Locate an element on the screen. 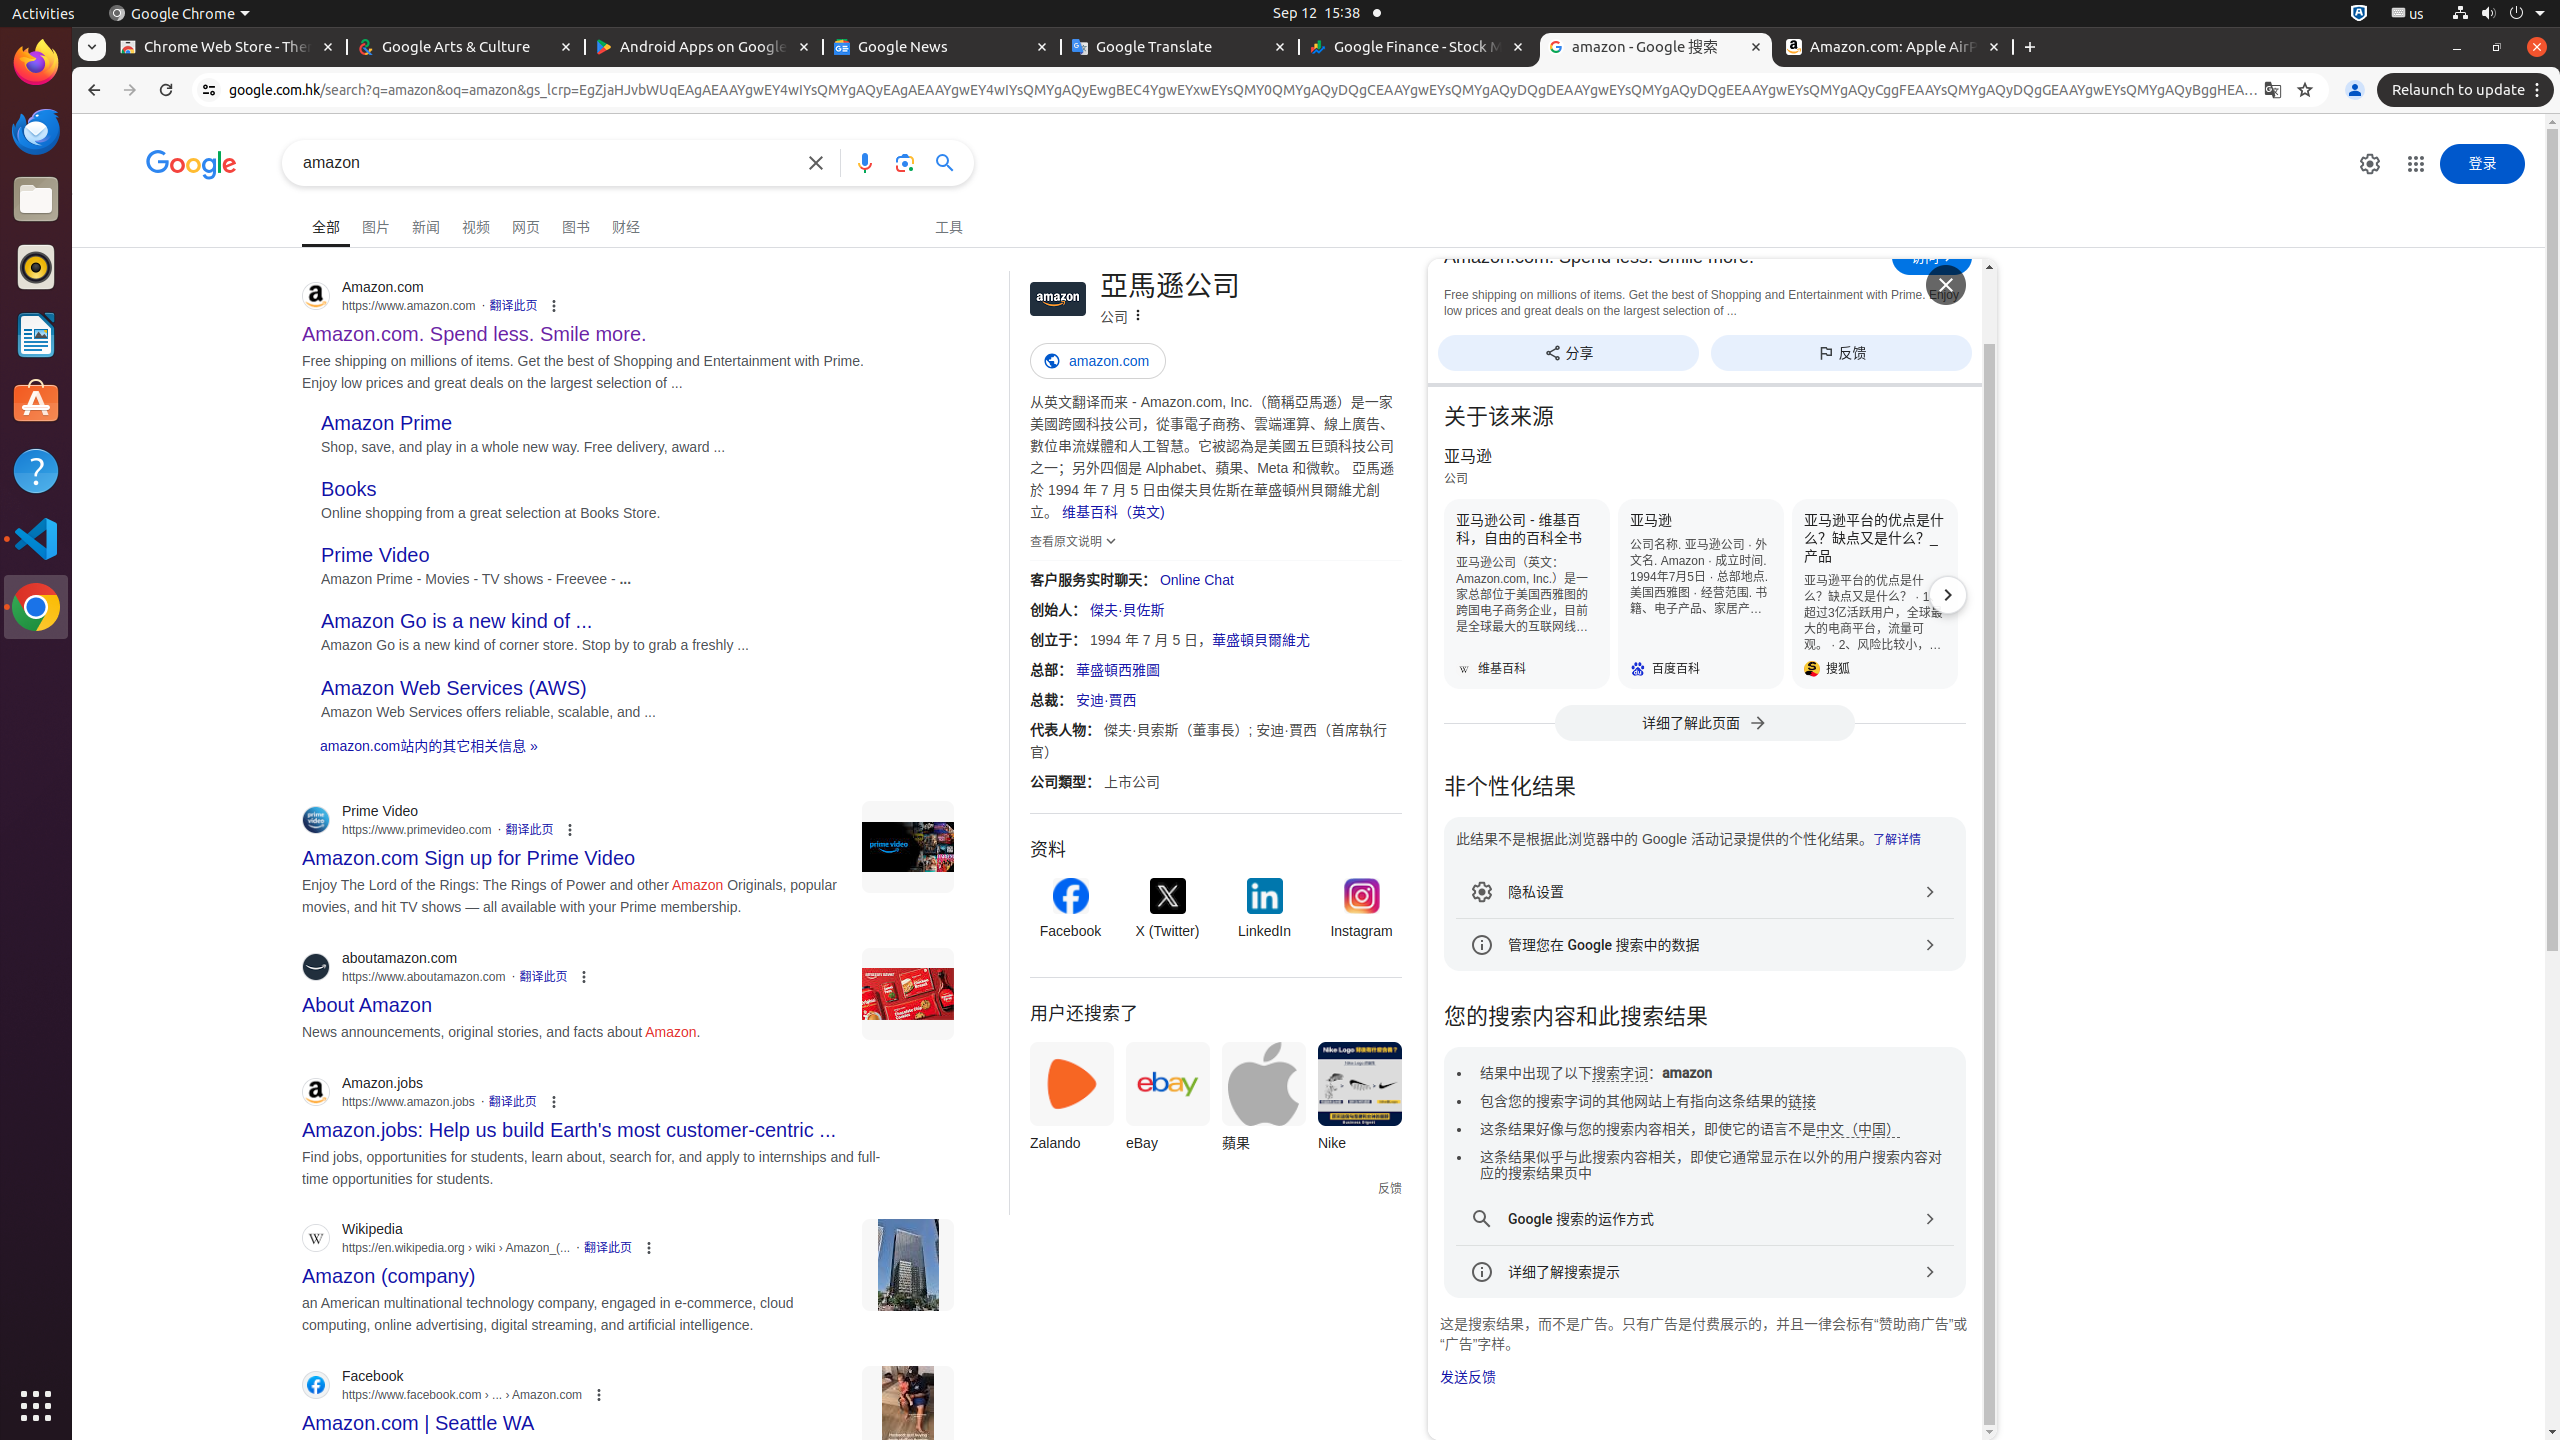 This screenshot has width=2560, height=1440. 亚马逊公司 - 维基百科，自由的百科全书 is located at coordinates (1527, 594).